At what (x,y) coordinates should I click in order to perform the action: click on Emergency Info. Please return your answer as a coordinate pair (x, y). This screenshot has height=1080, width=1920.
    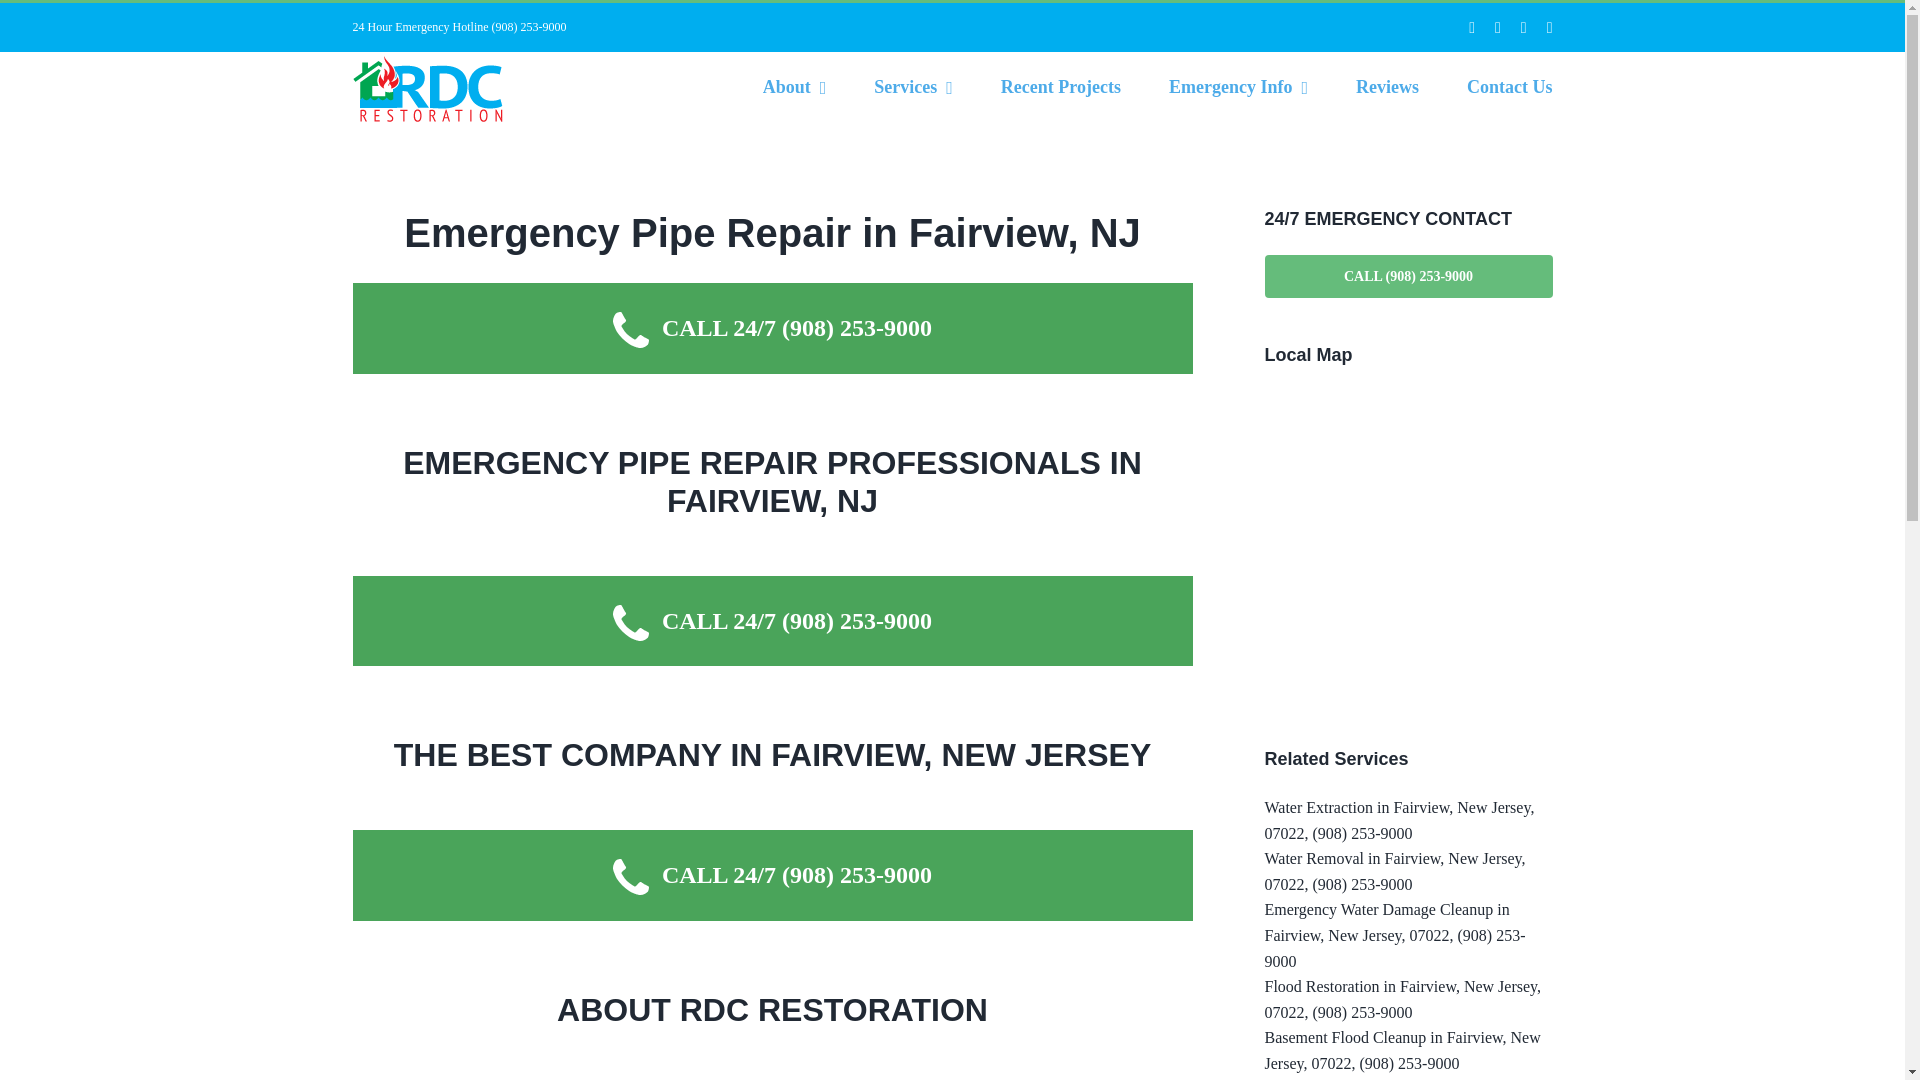
    Looking at the image, I should click on (1238, 86).